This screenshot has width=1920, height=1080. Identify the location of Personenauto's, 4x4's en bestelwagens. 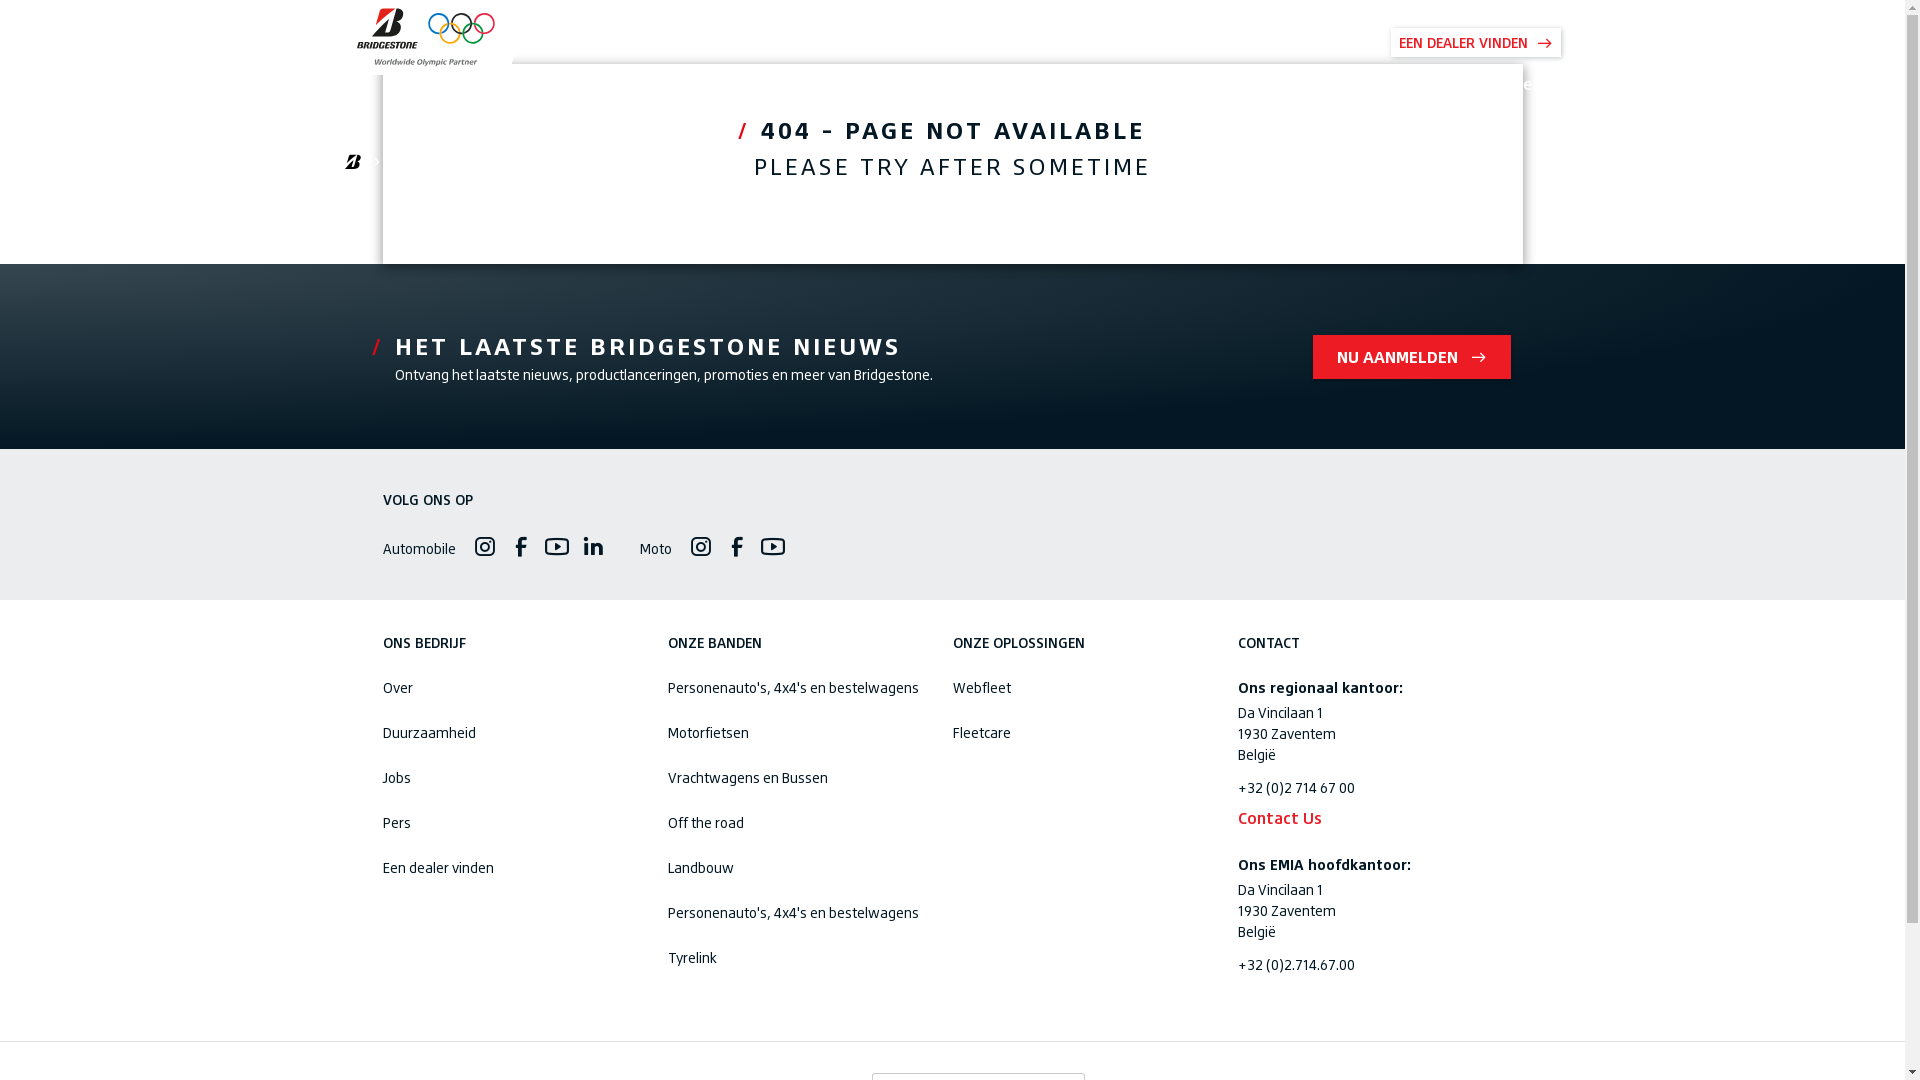
(798, 912).